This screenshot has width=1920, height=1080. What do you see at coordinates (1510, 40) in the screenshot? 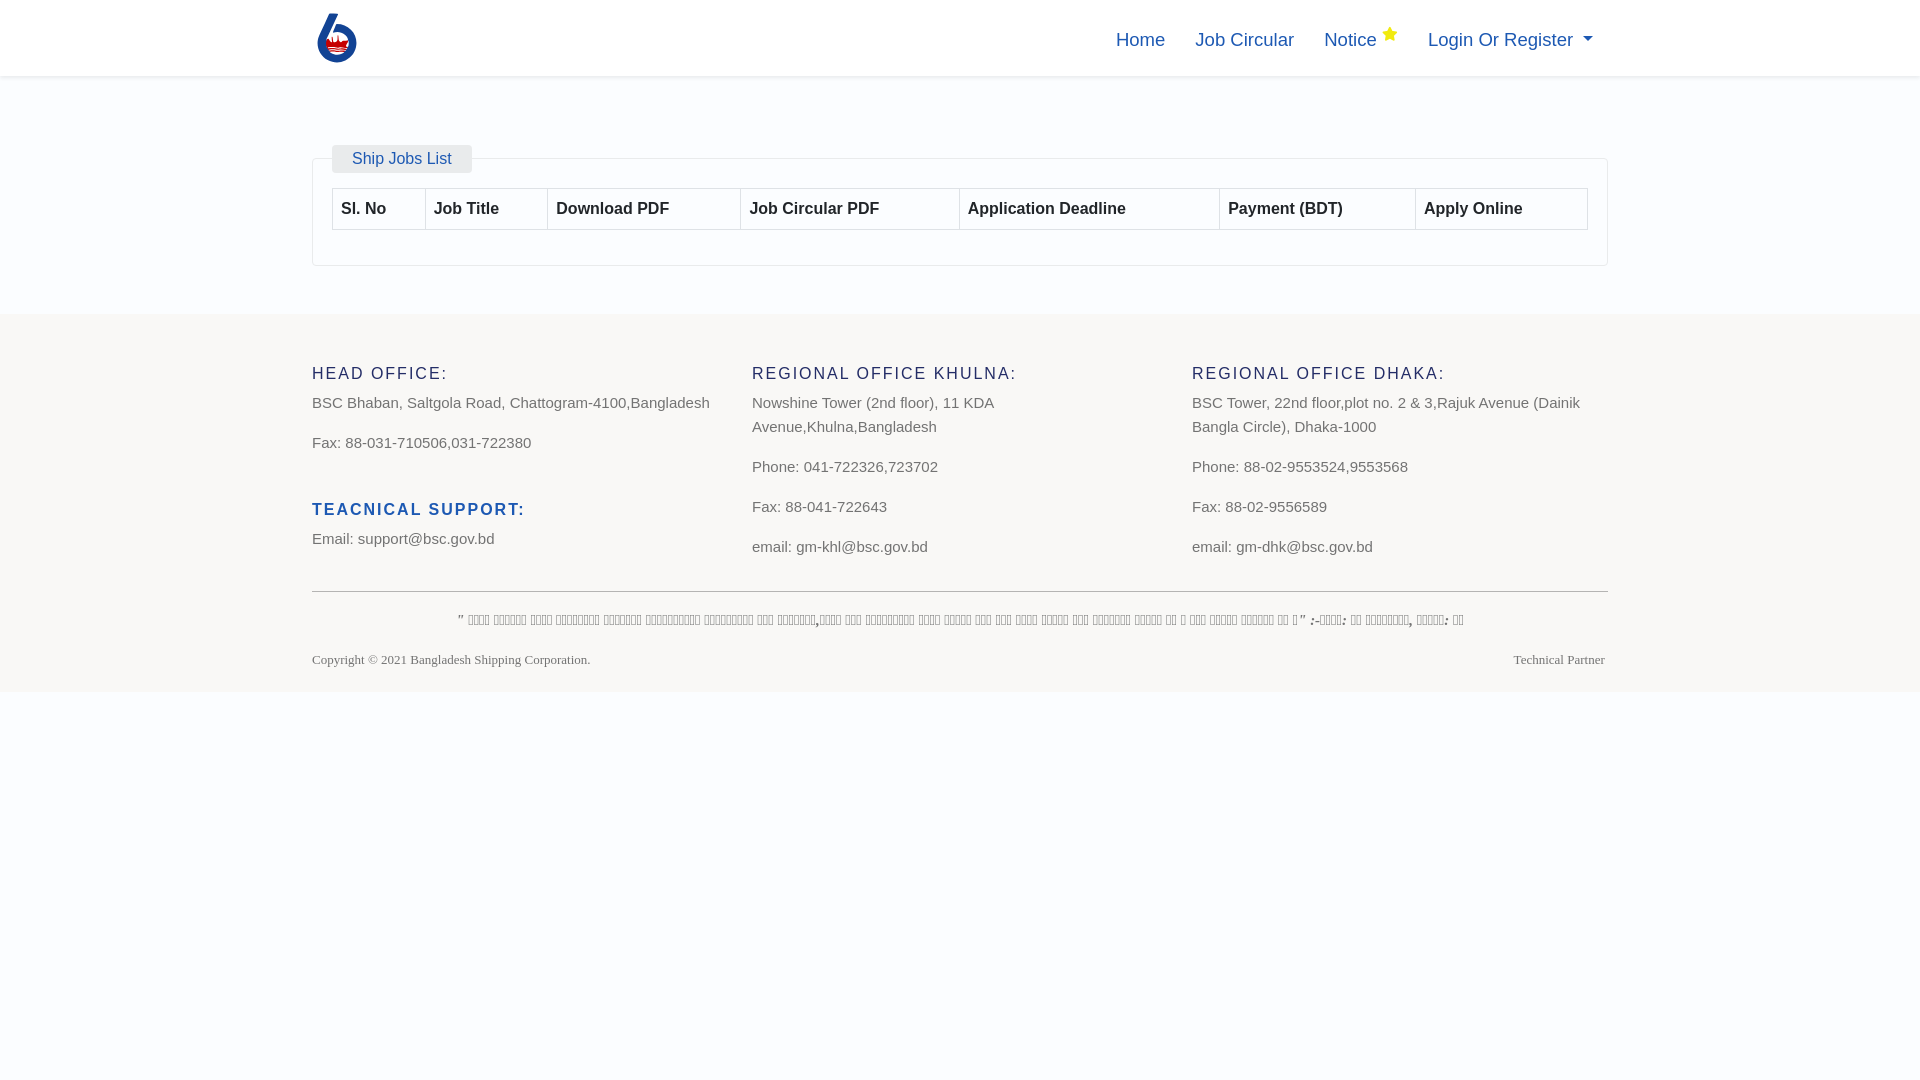
I see `Login Or Register` at bounding box center [1510, 40].